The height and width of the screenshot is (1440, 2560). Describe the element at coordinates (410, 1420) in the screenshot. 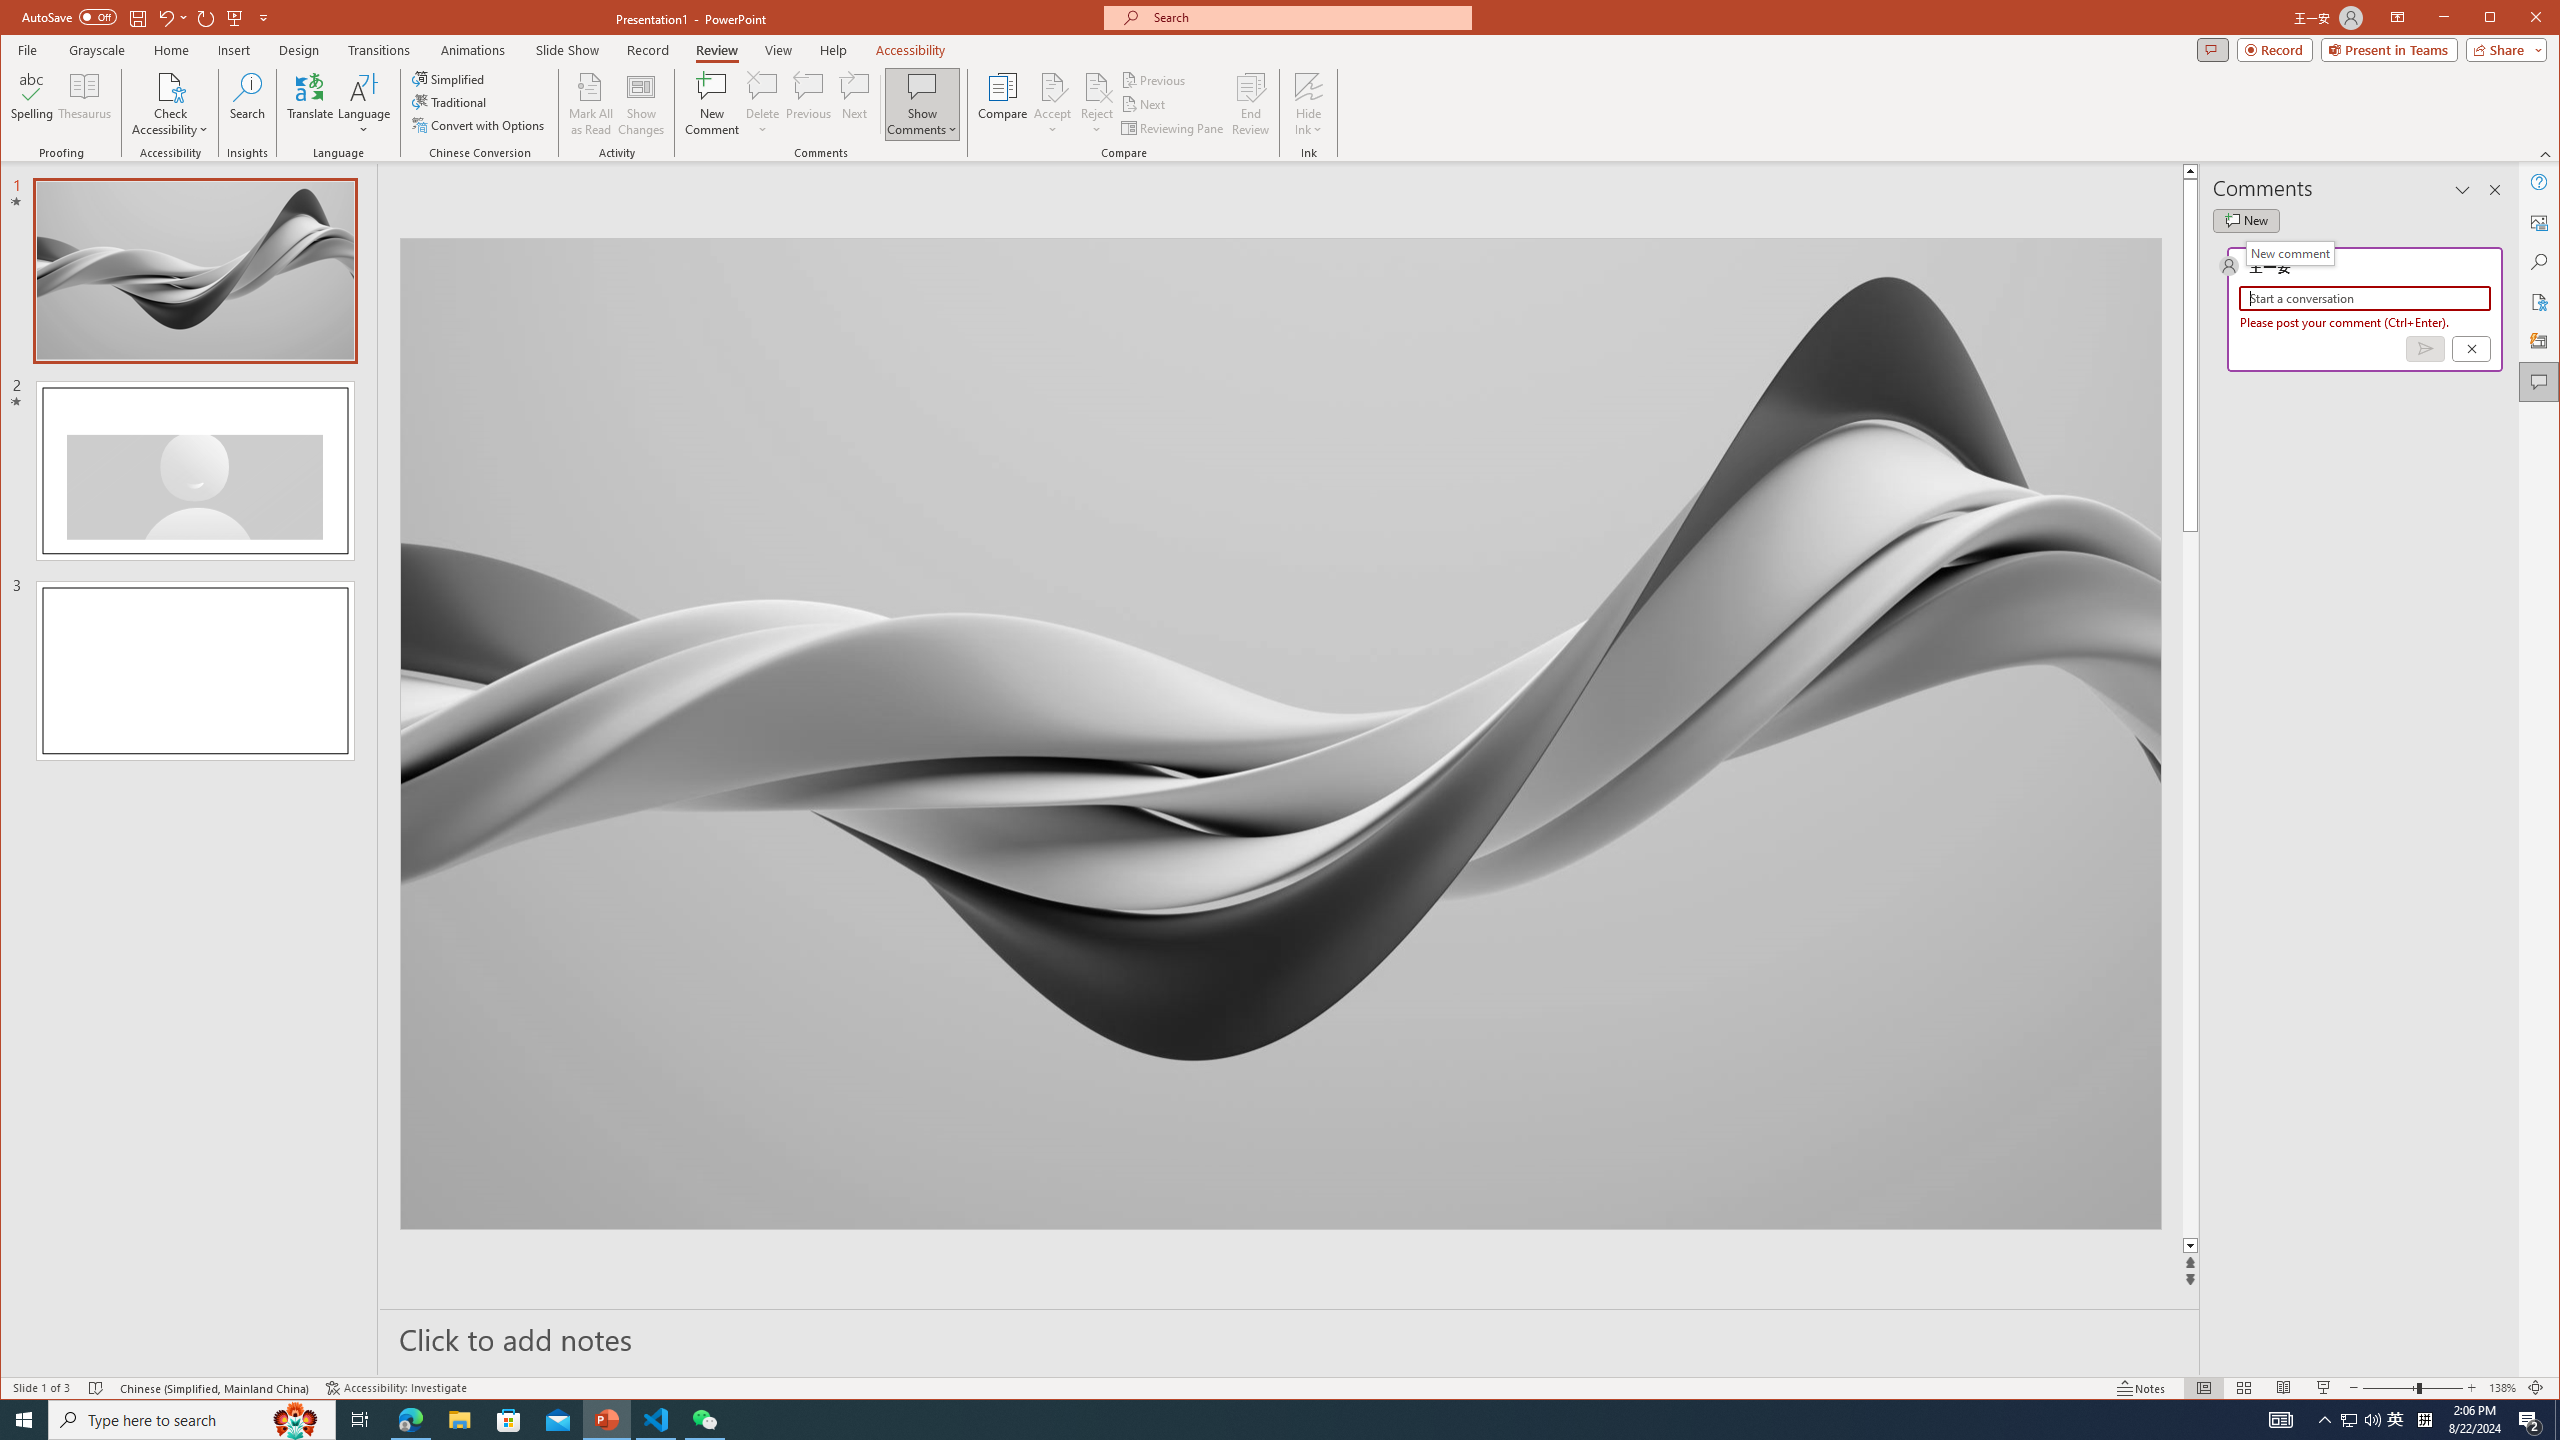

I see `Microsoft Edge - 1 running window` at that location.